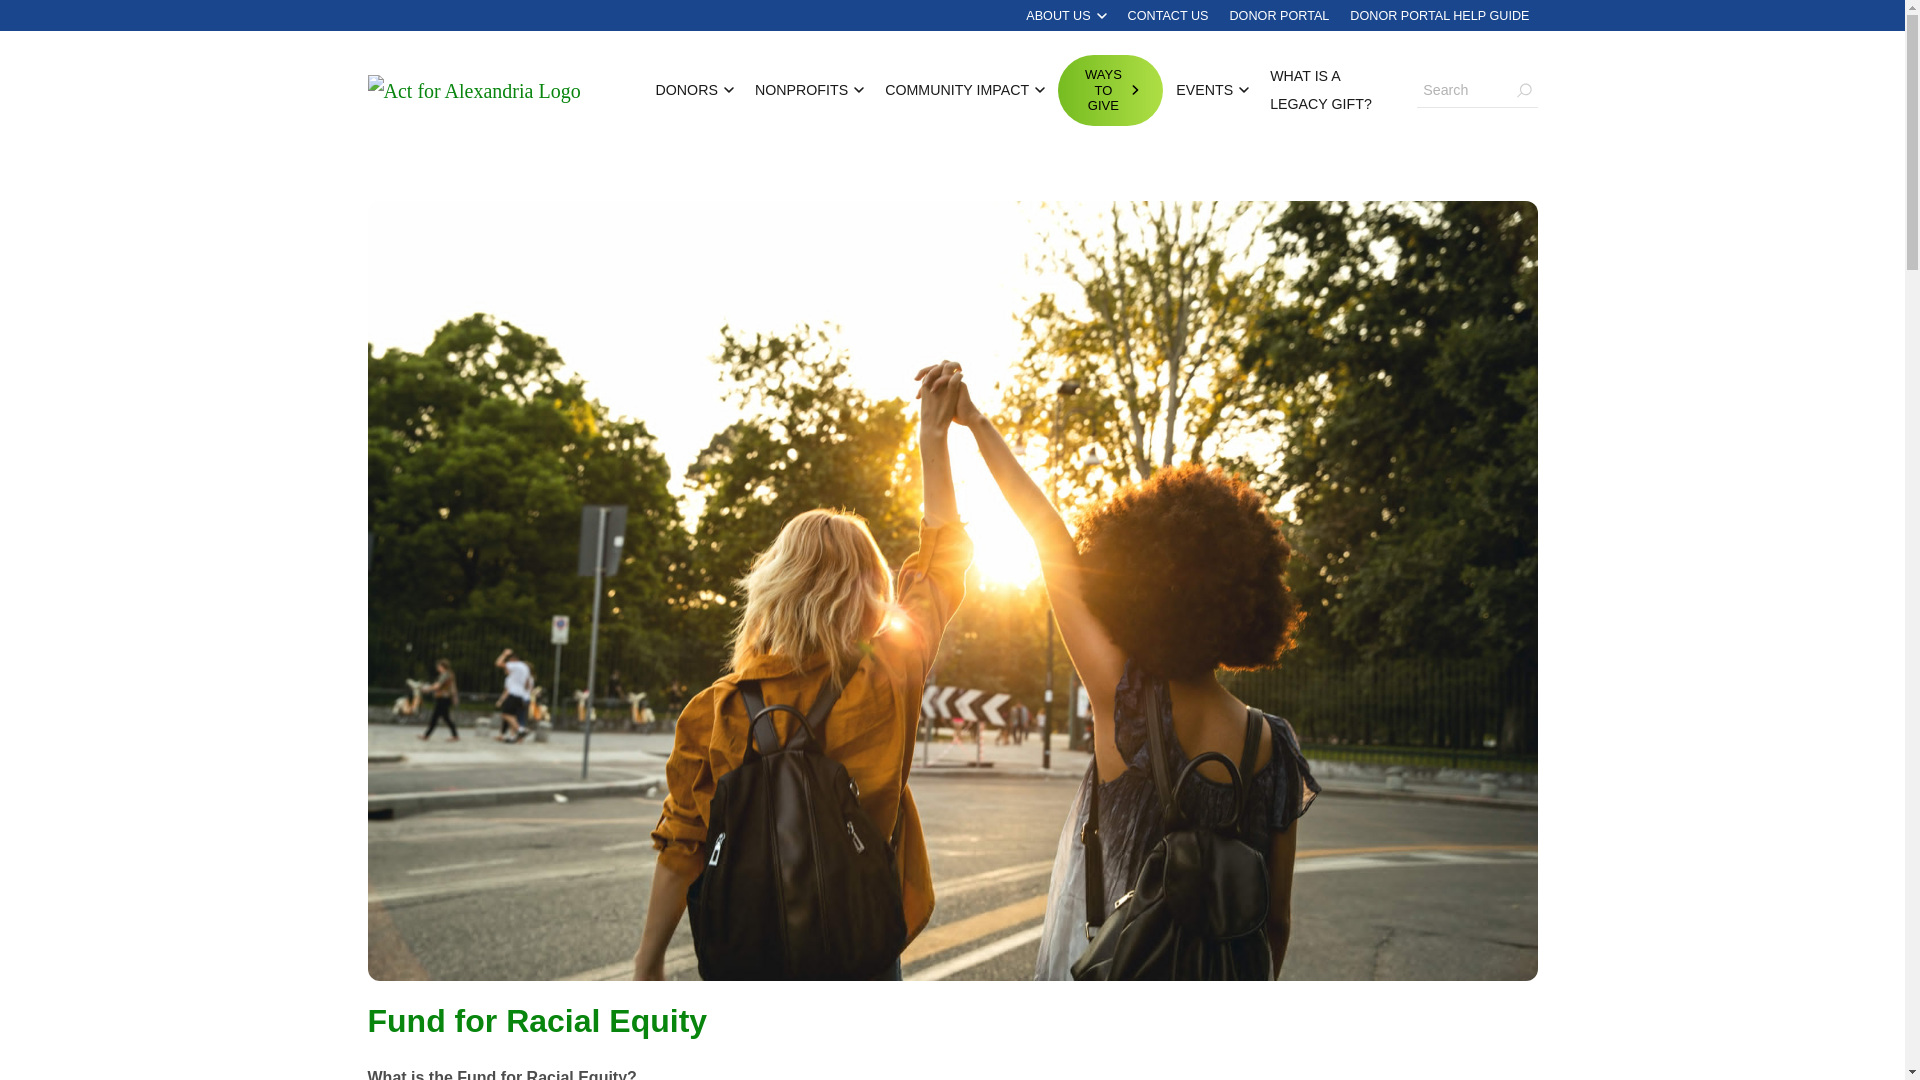  I want to click on DONOR PORTAL, so click(1280, 16).